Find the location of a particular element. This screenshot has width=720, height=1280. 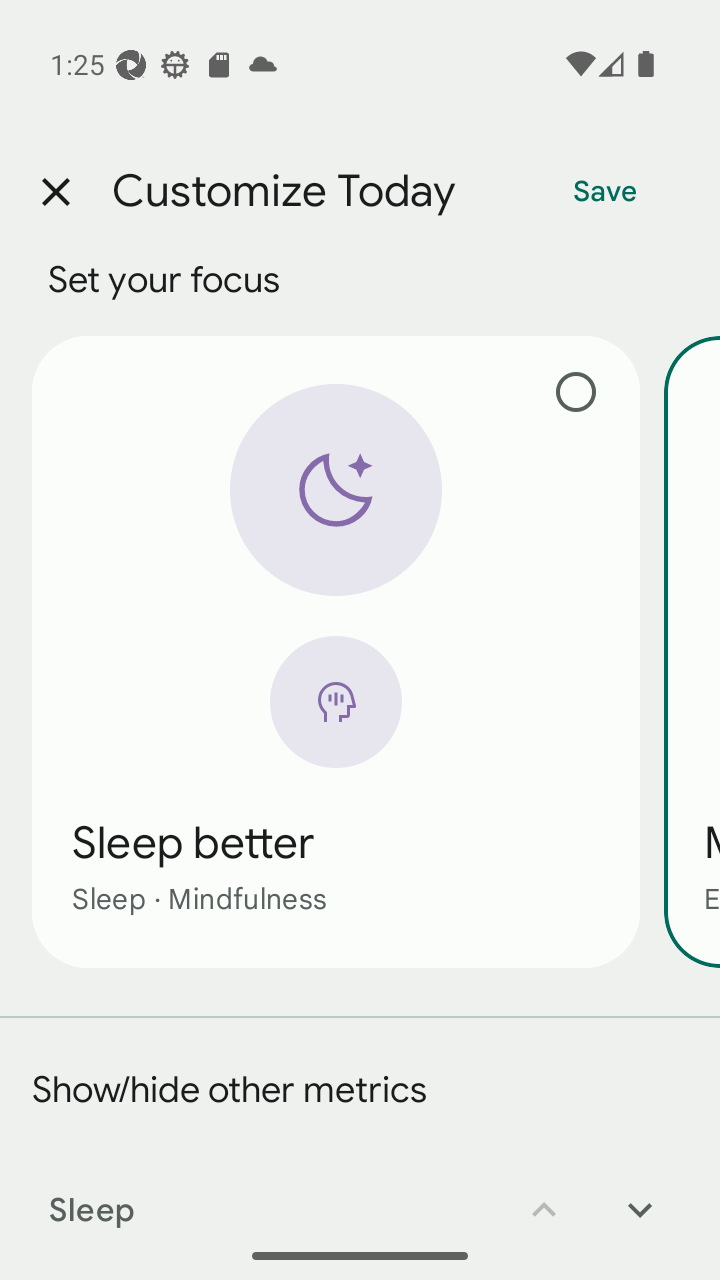

Close is located at coordinates (55, 192).